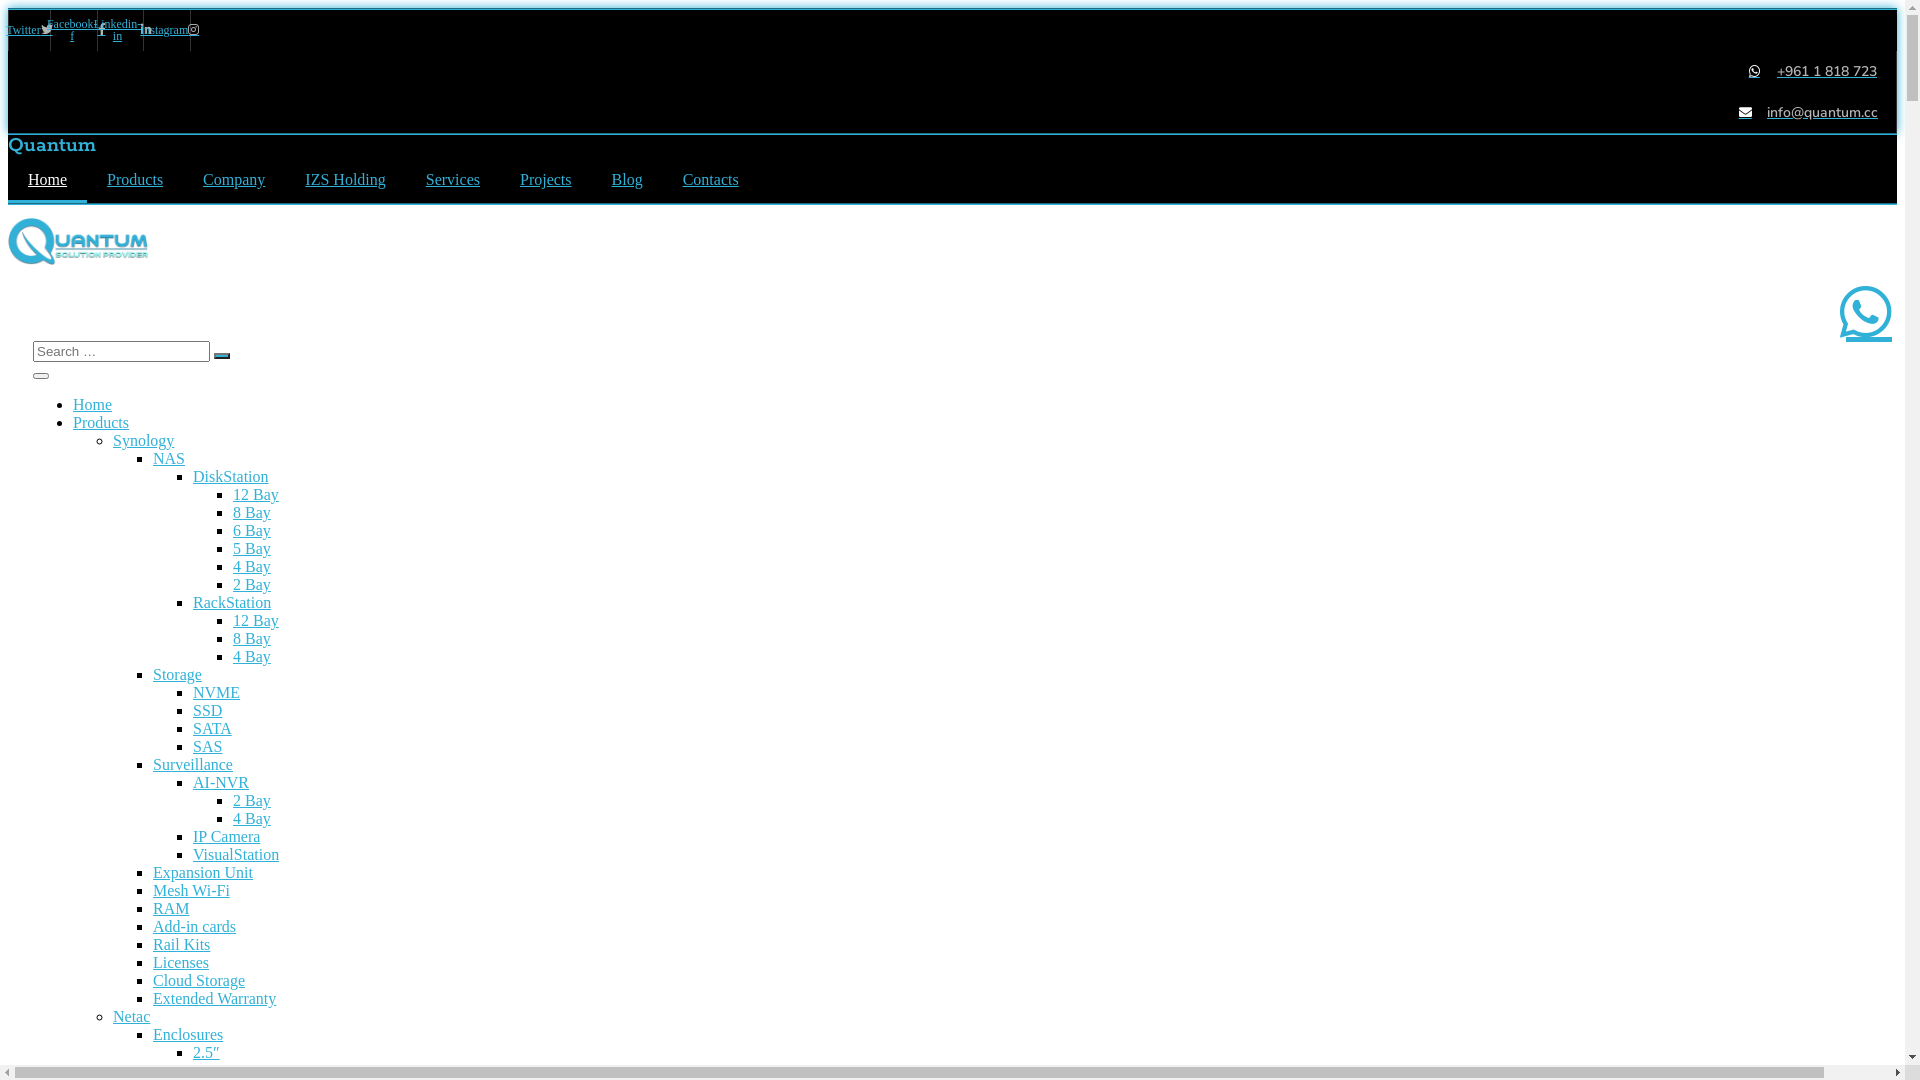 This screenshot has height=1080, width=1920. I want to click on Rail Kits, so click(182, 944).